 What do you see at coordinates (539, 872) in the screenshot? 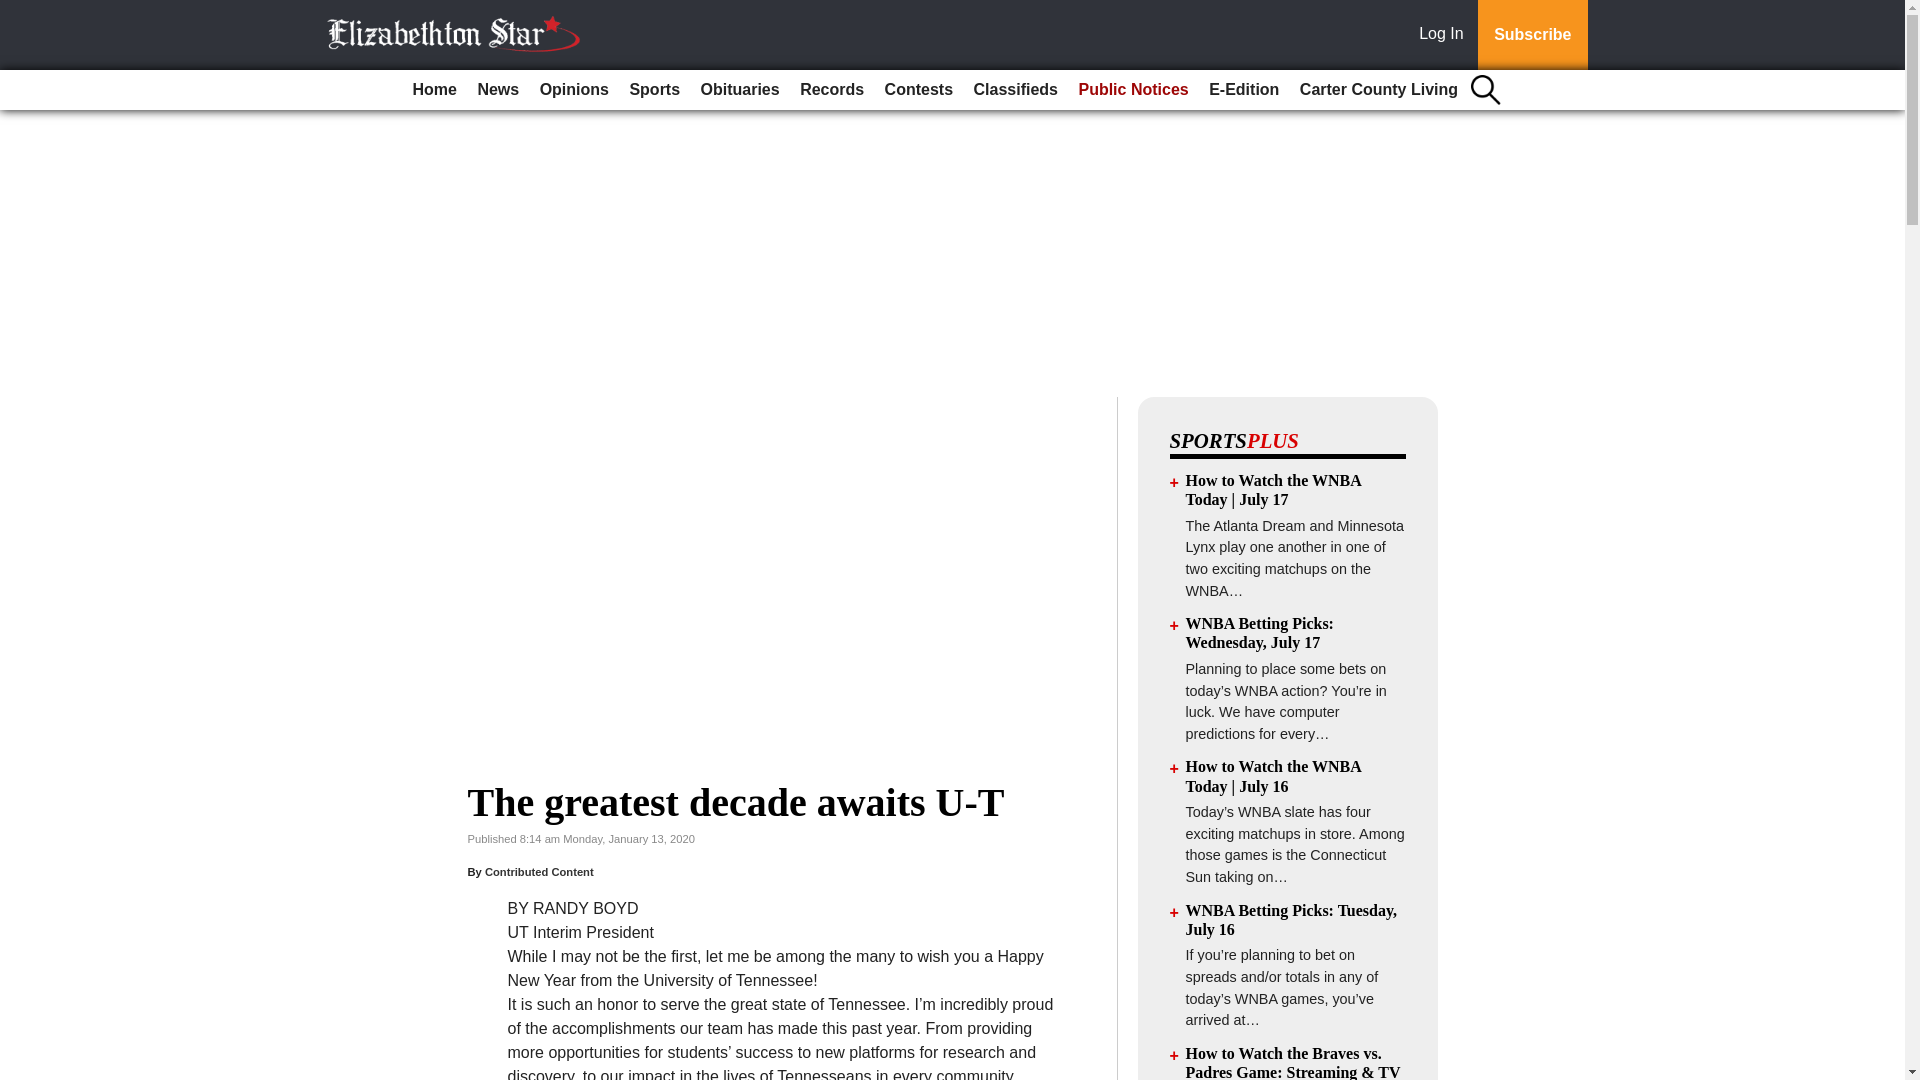
I see `Contributed Content` at bounding box center [539, 872].